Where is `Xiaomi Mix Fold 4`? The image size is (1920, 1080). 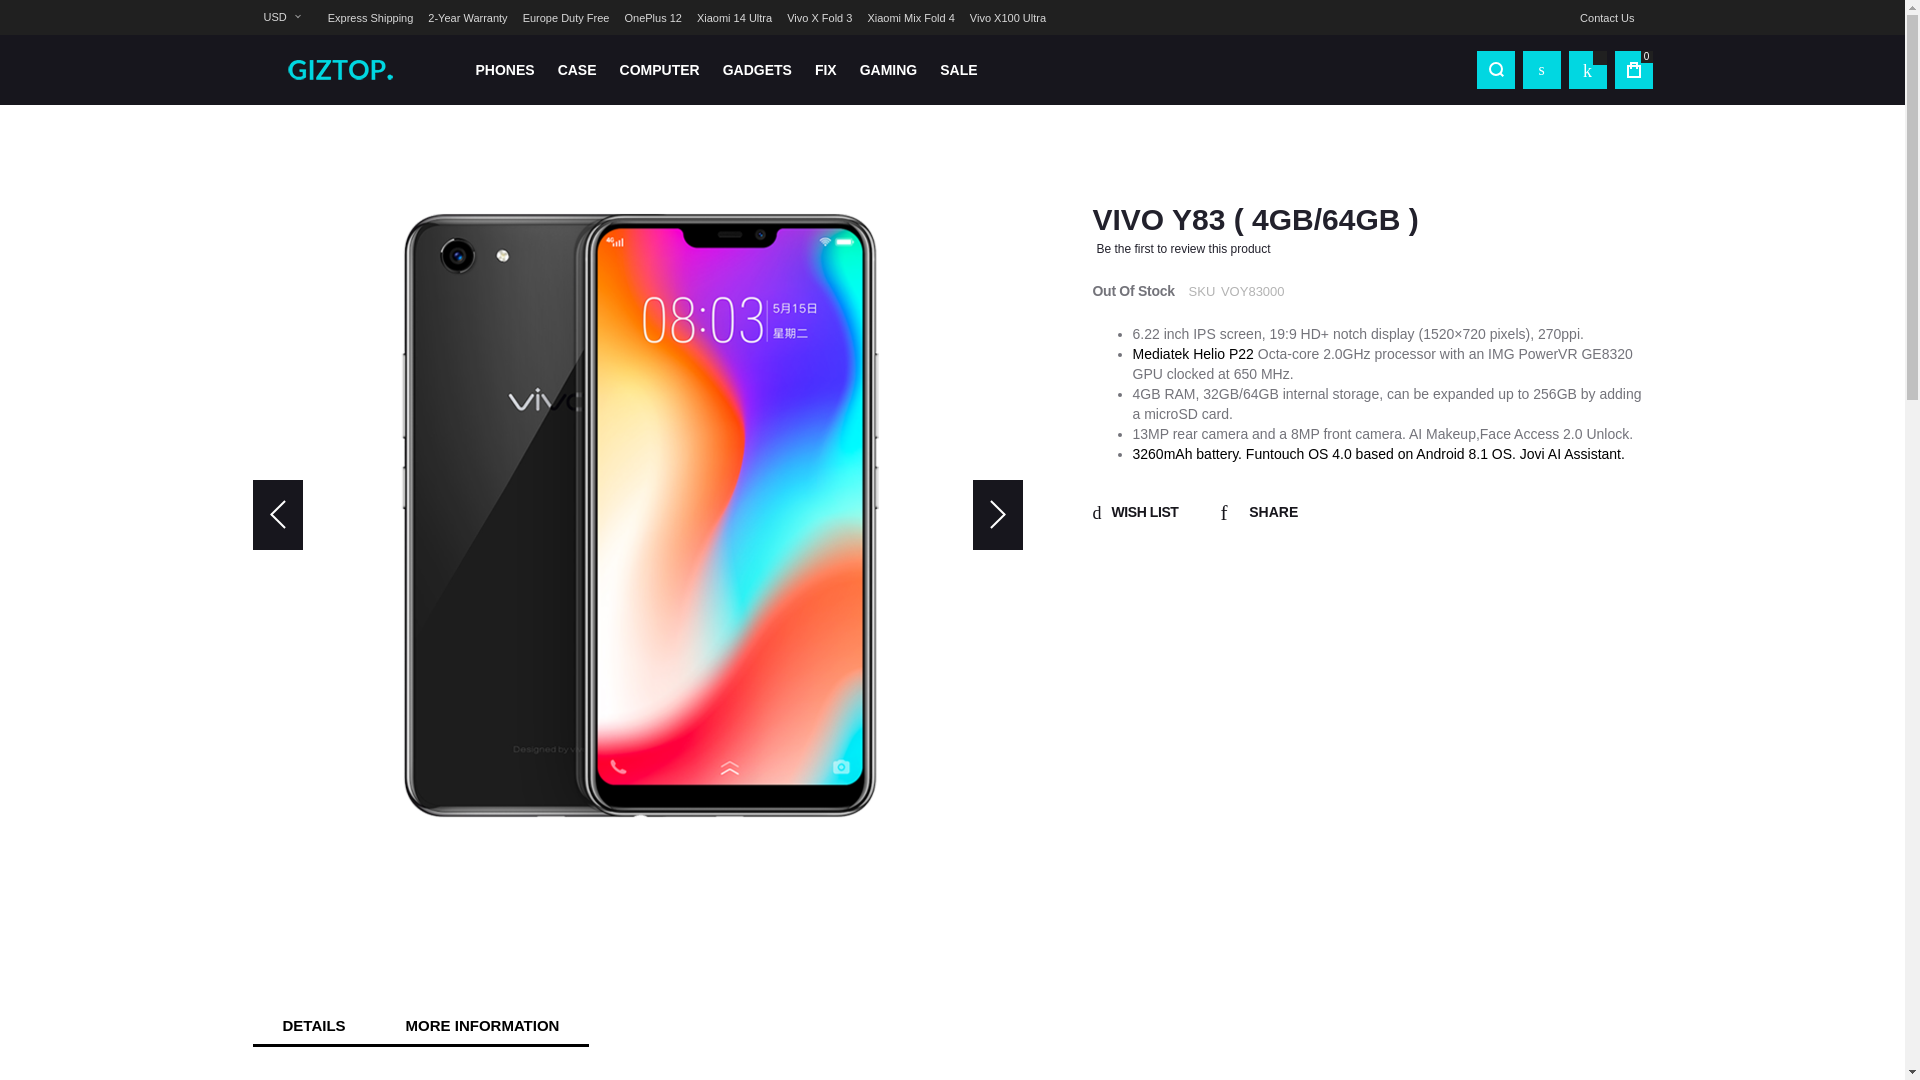 Xiaomi Mix Fold 4 is located at coordinates (910, 18).